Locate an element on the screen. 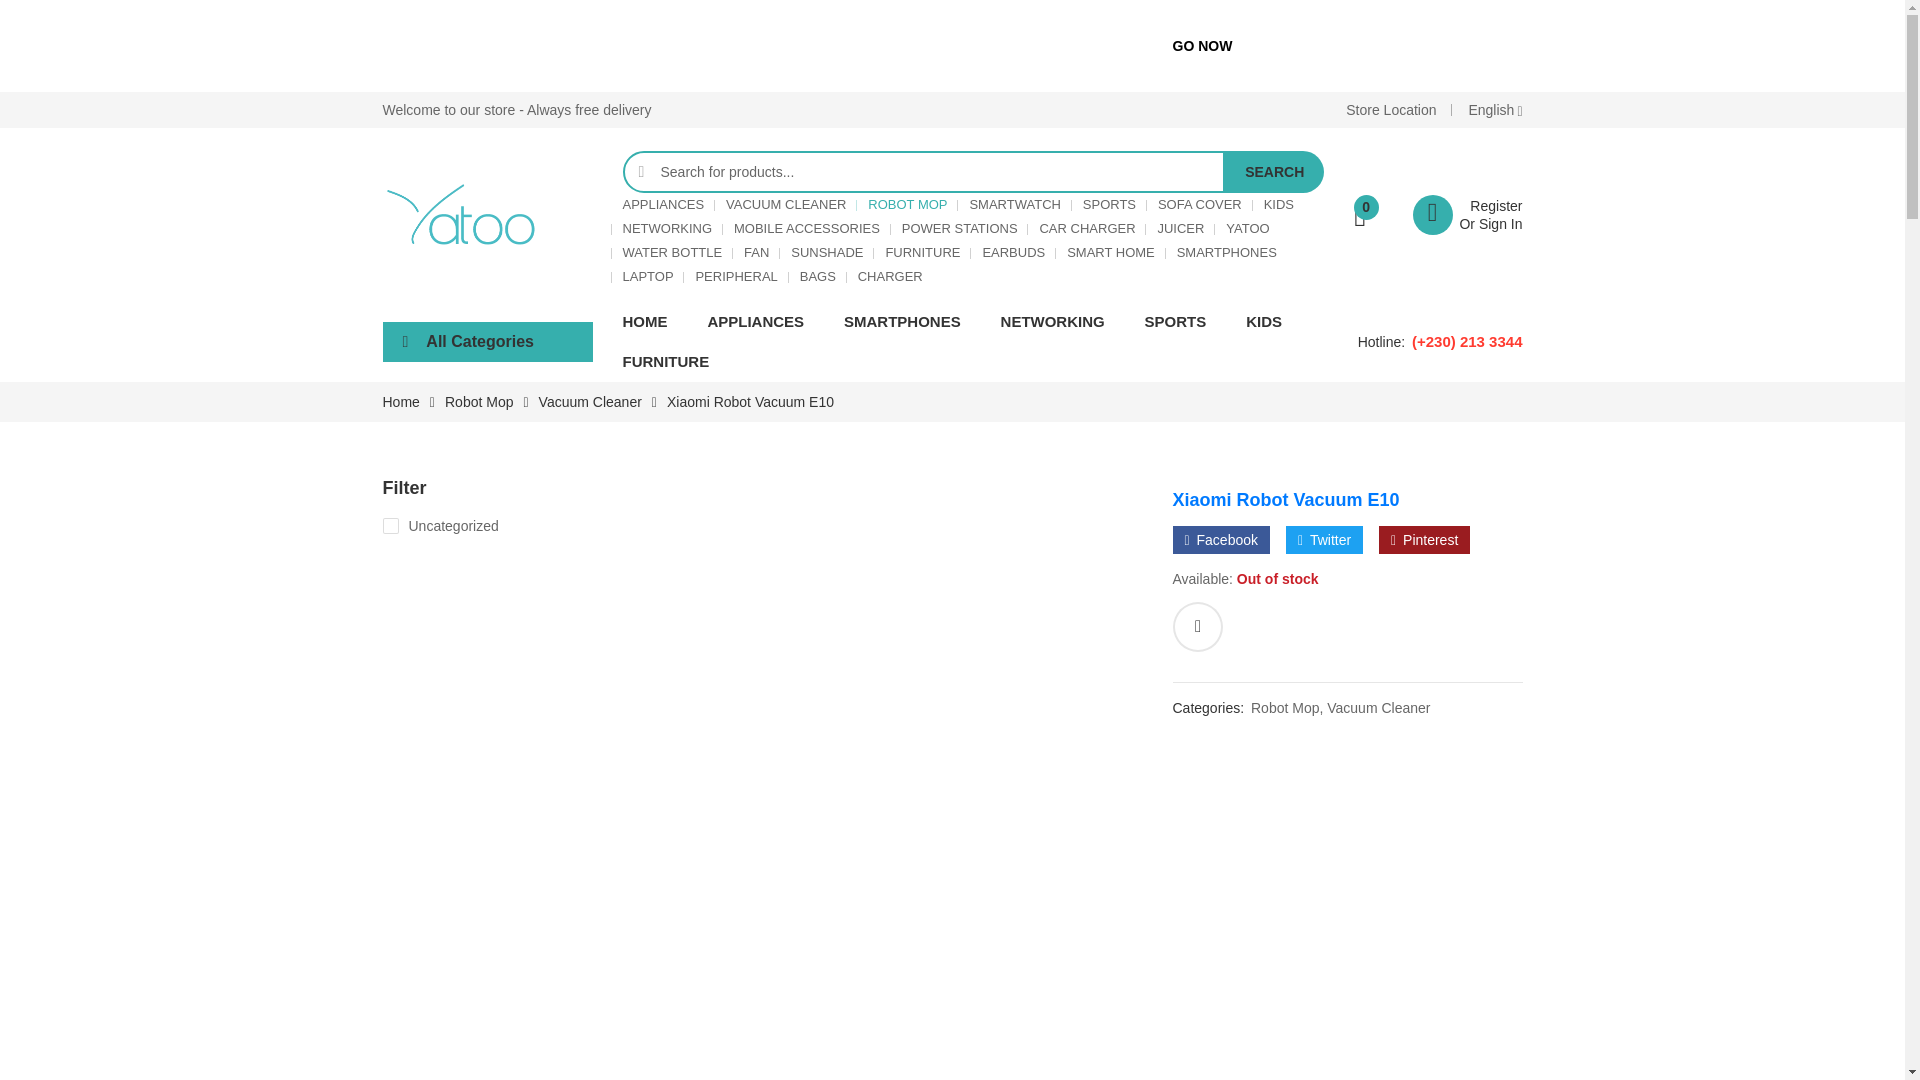 This screenshot has height=1080, width=1920. POWER STATIONS is located at coordinates (960, 228).